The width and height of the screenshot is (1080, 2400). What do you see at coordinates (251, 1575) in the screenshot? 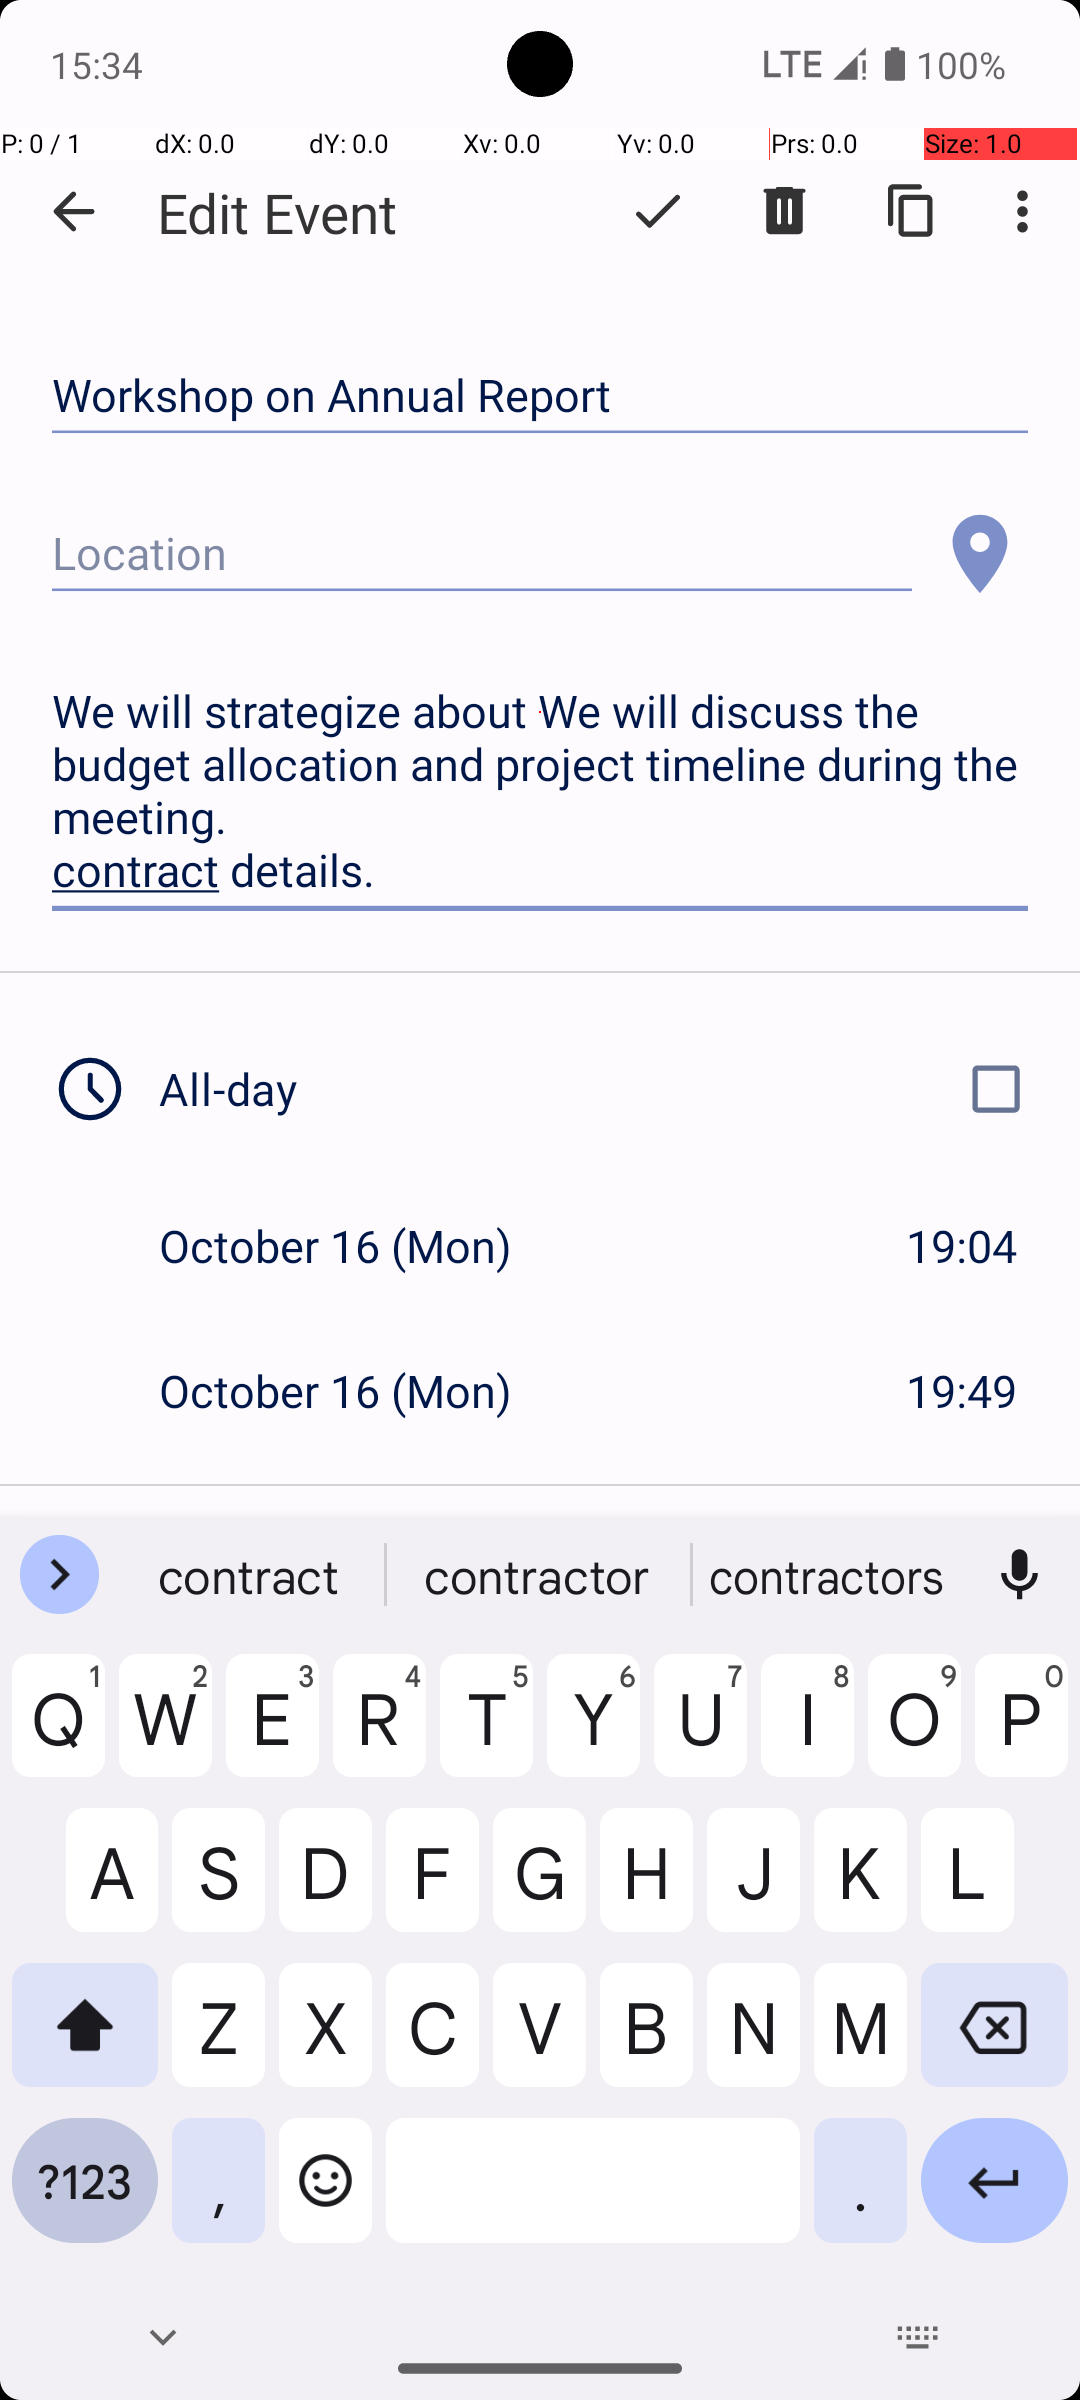
I see `contract` at bounding box center [251, 1575].